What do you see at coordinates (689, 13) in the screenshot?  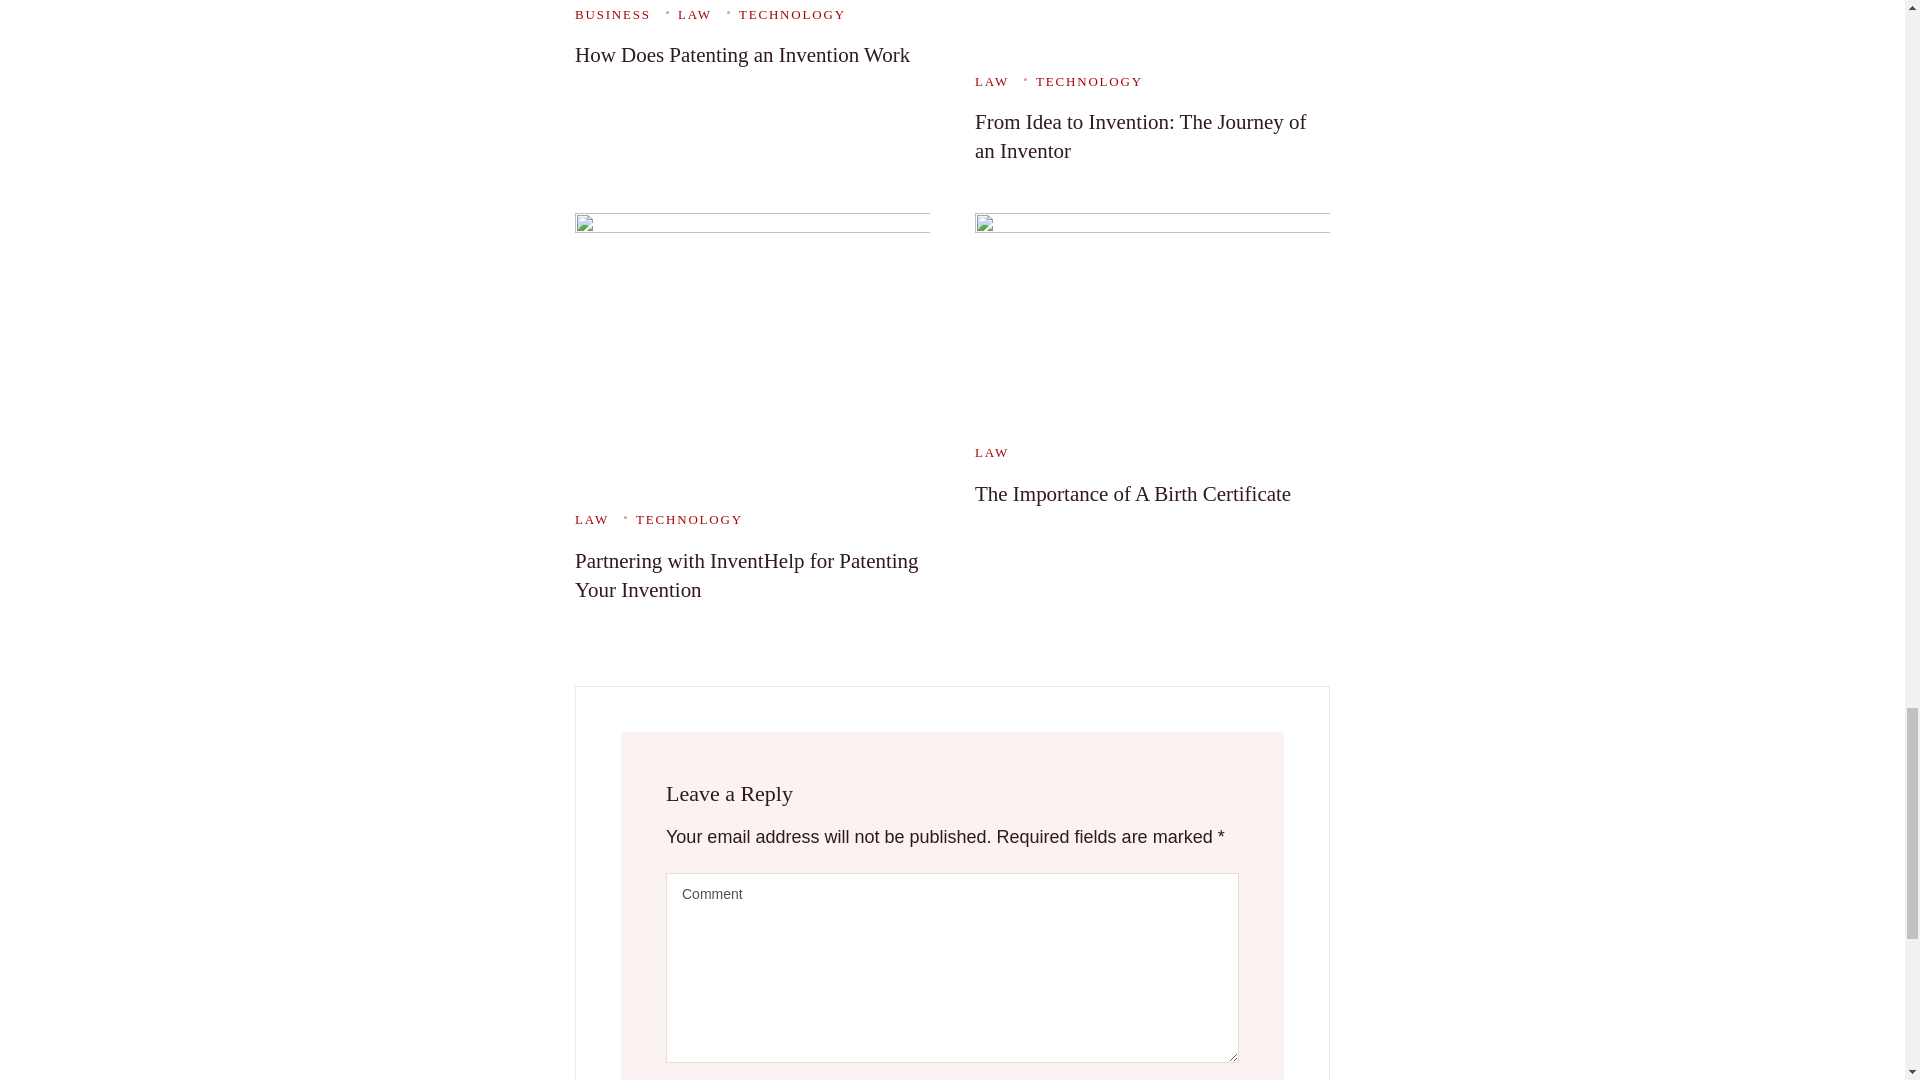 I see `LAW` at bounding box center [689, 13].